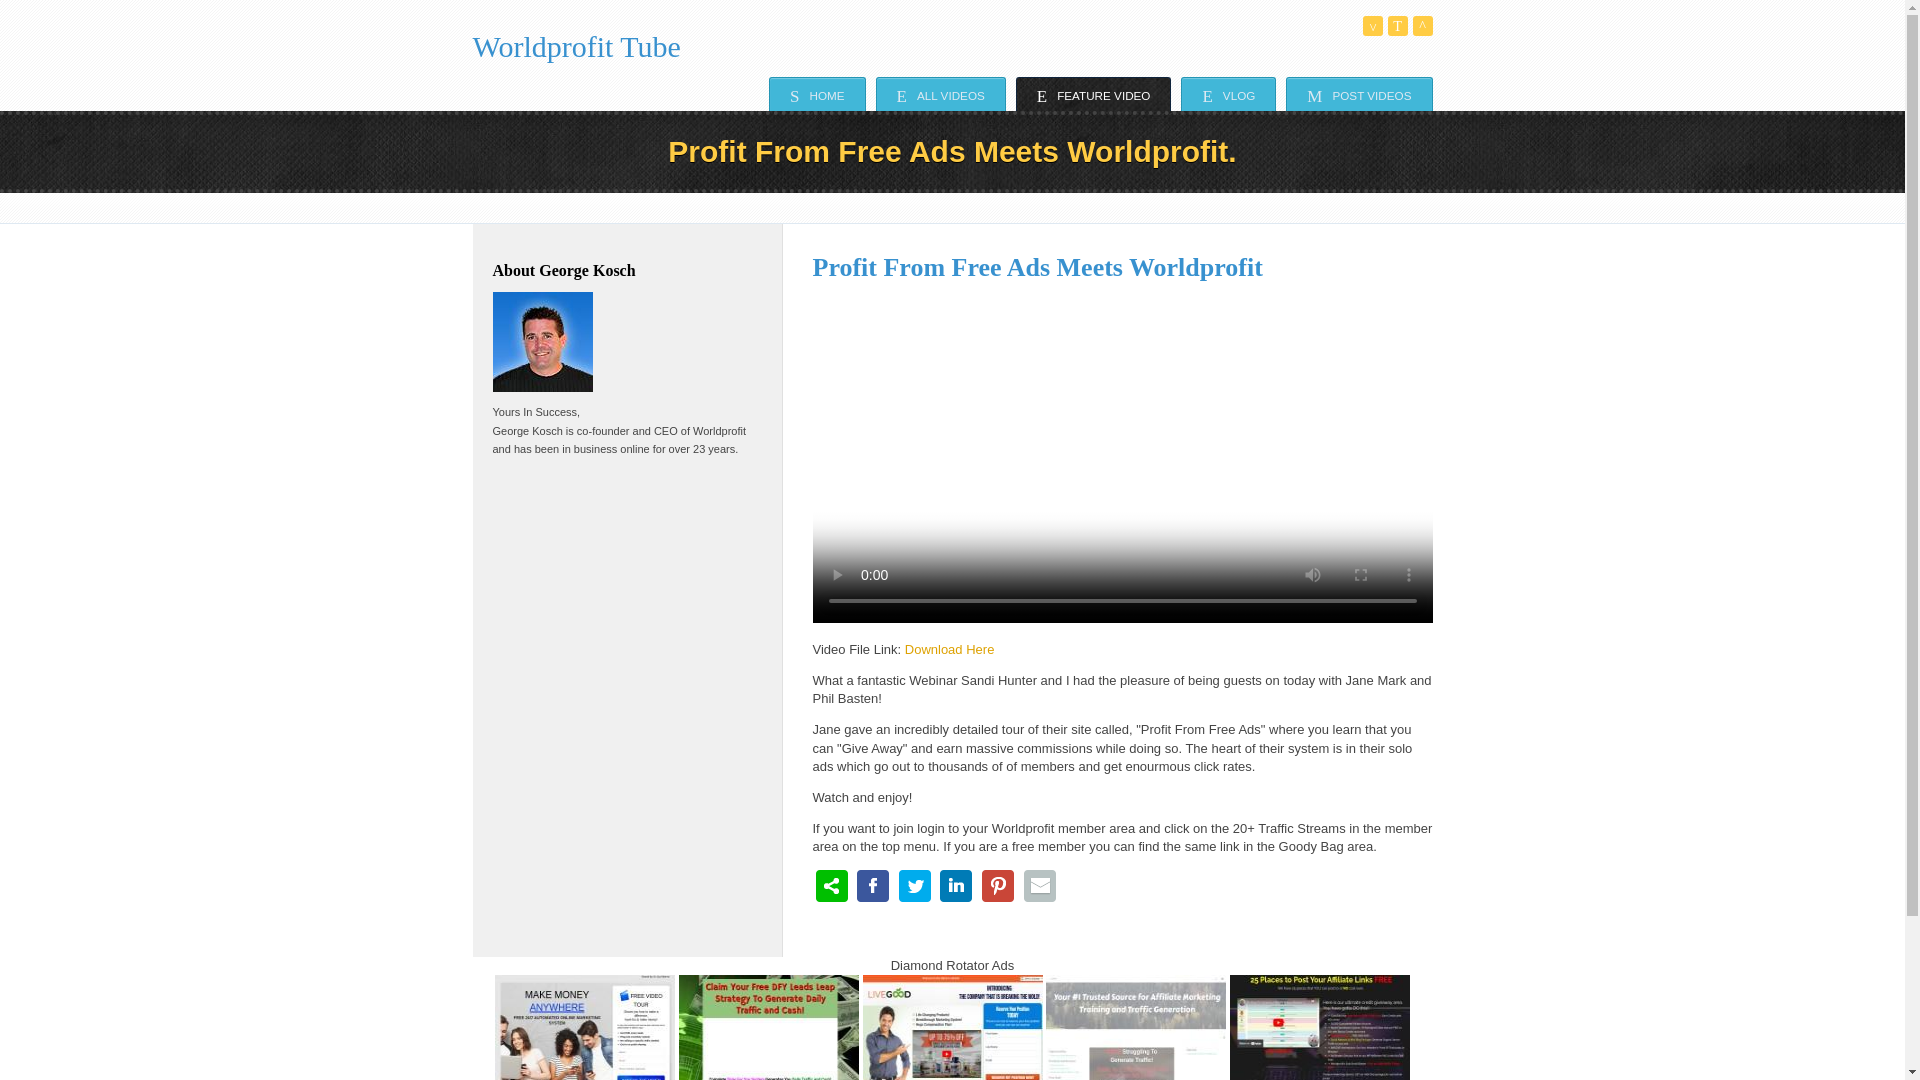 This screenshot has width=1920, height=1080. I want to click on EVLOG, so click(1228, 94).